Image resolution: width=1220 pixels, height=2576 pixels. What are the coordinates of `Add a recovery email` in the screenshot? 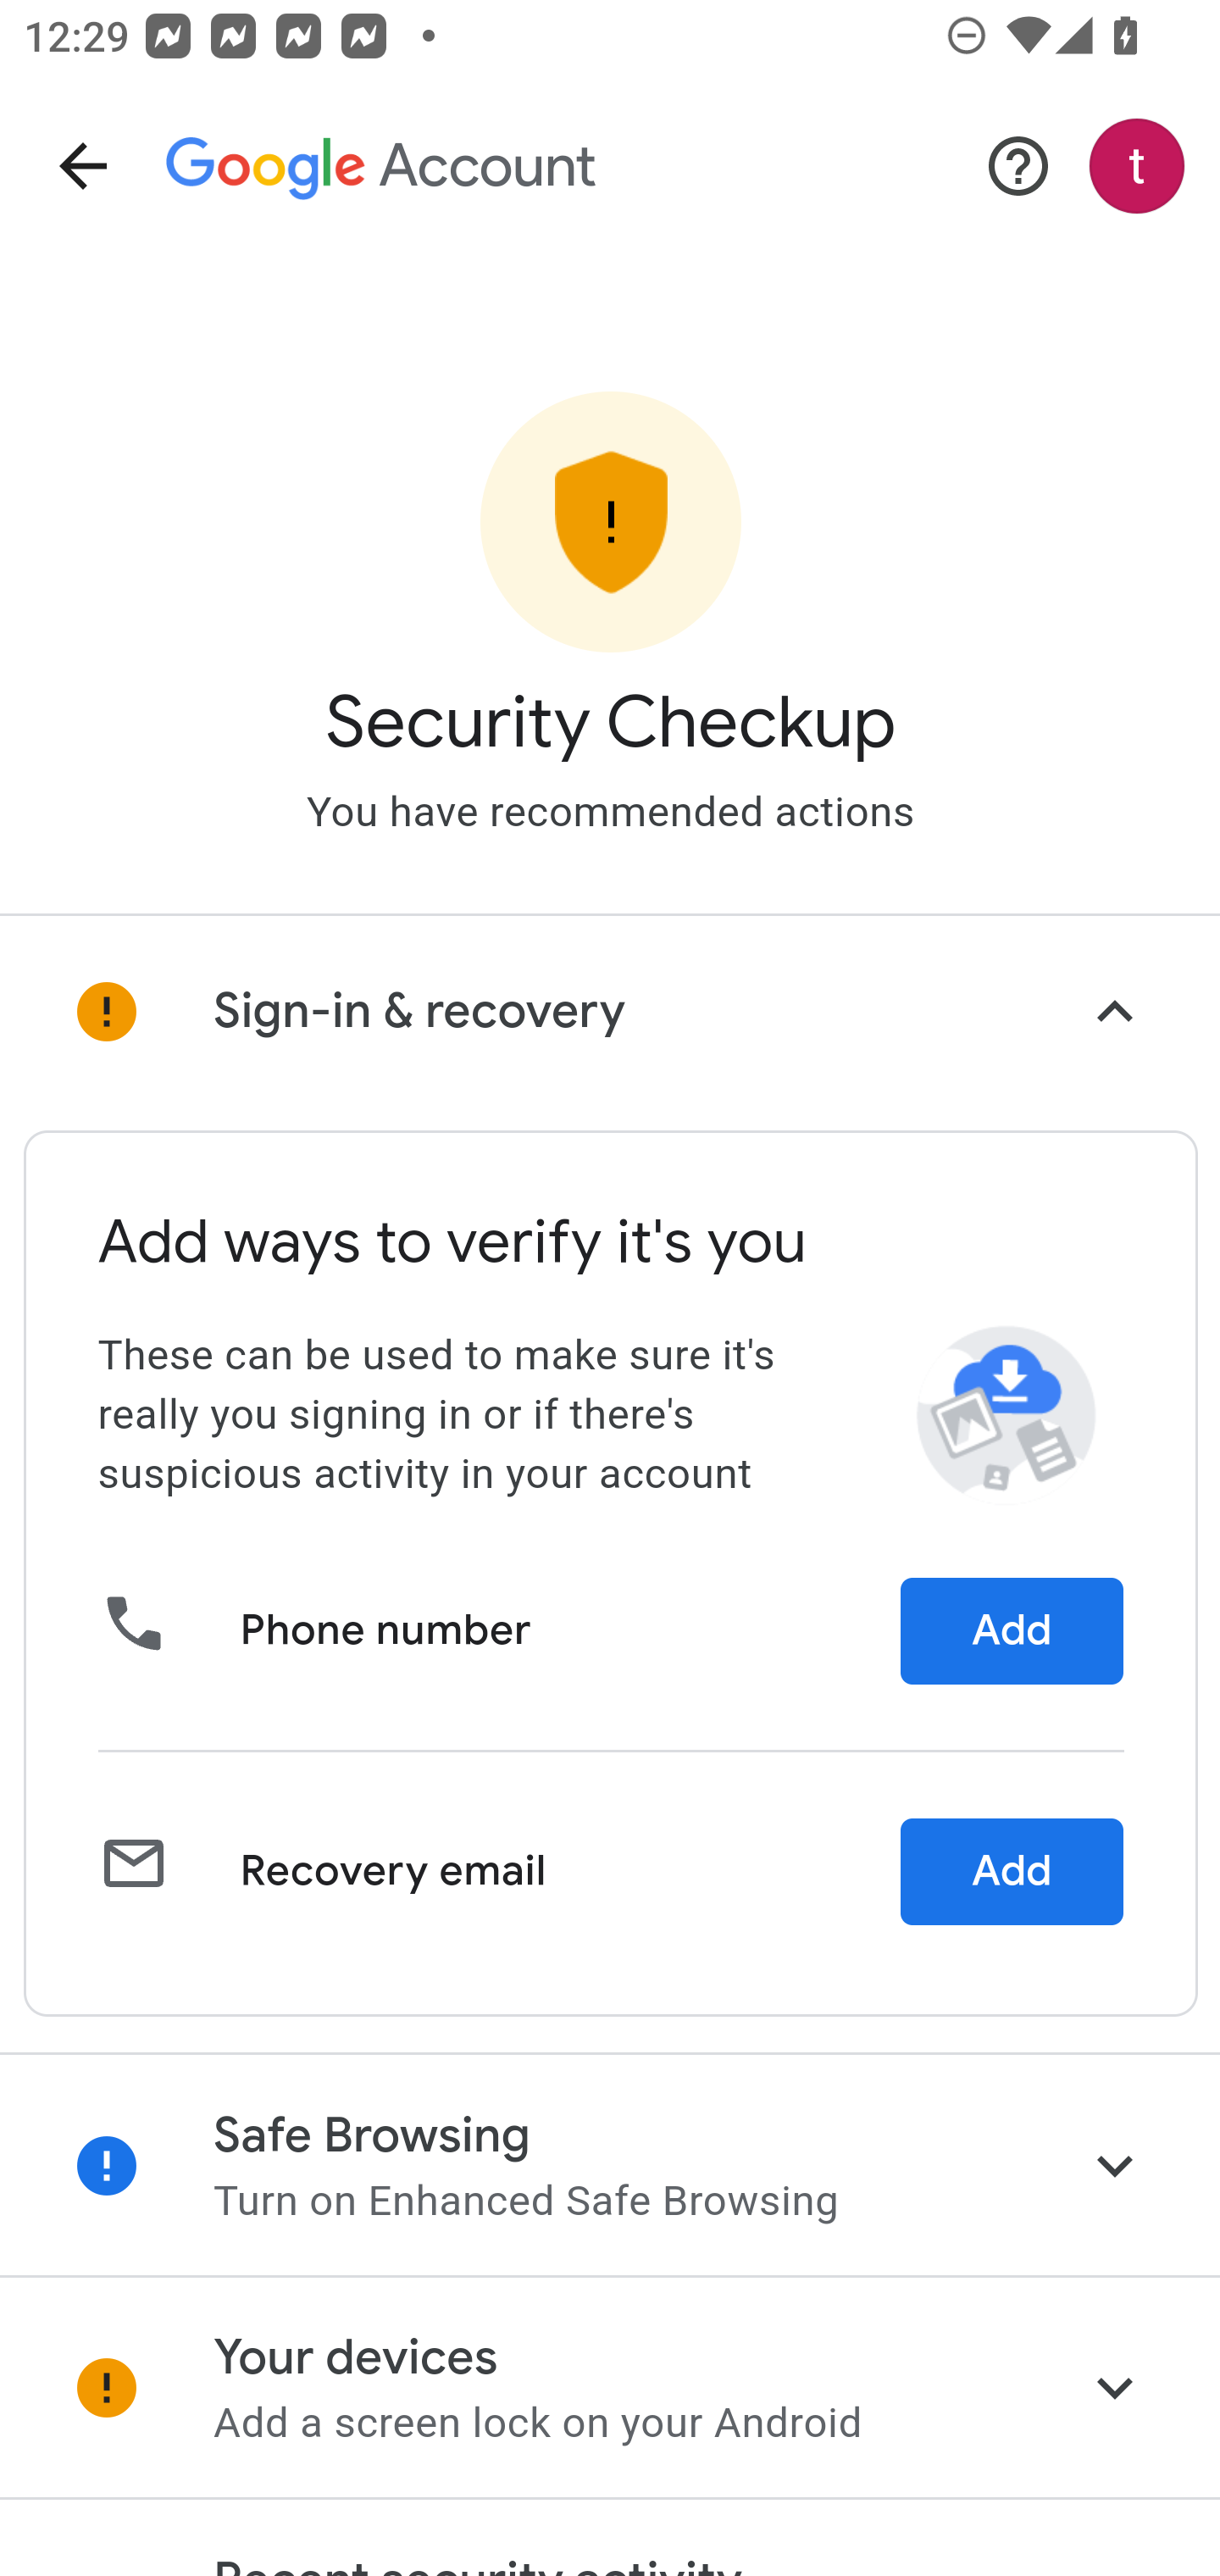 It's located at (1012, 1871).